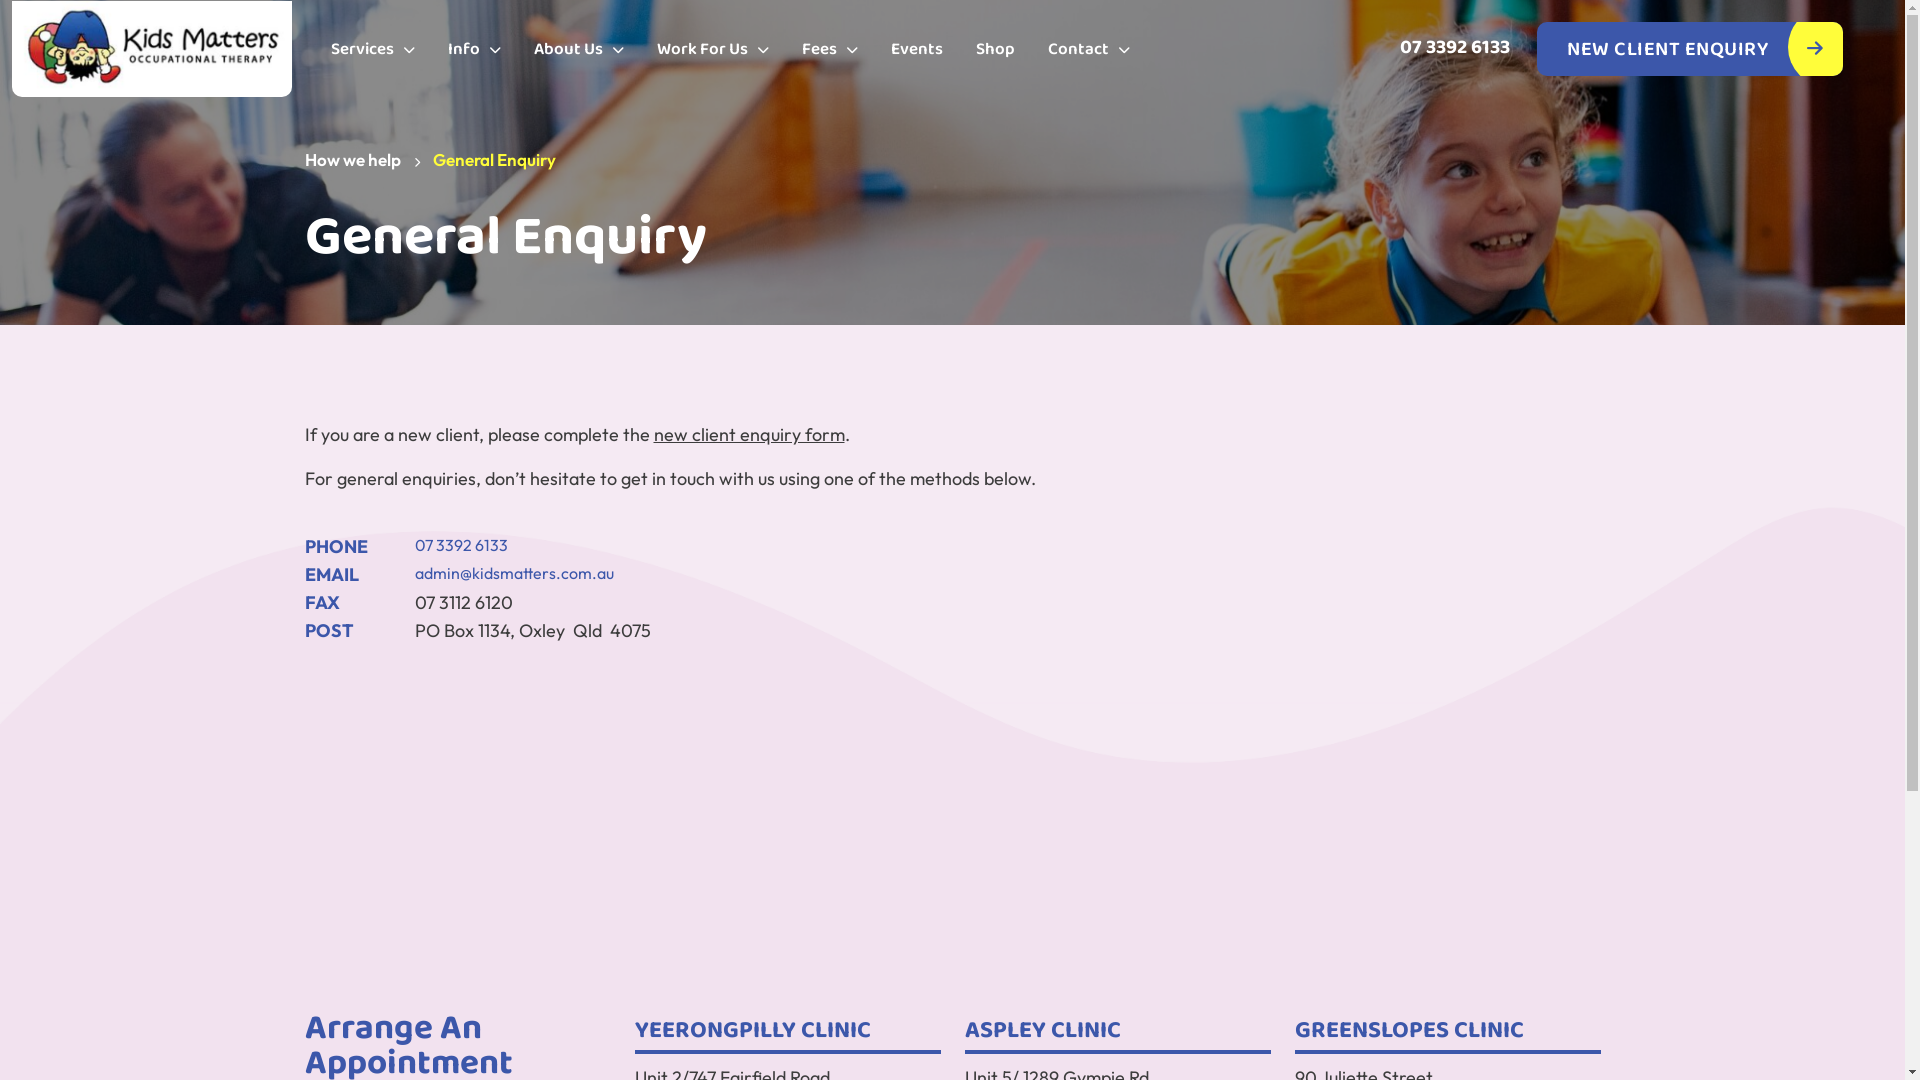 The height and width of the screenshot is (1080, 1920). I want to click on Info, so click(474, 50).